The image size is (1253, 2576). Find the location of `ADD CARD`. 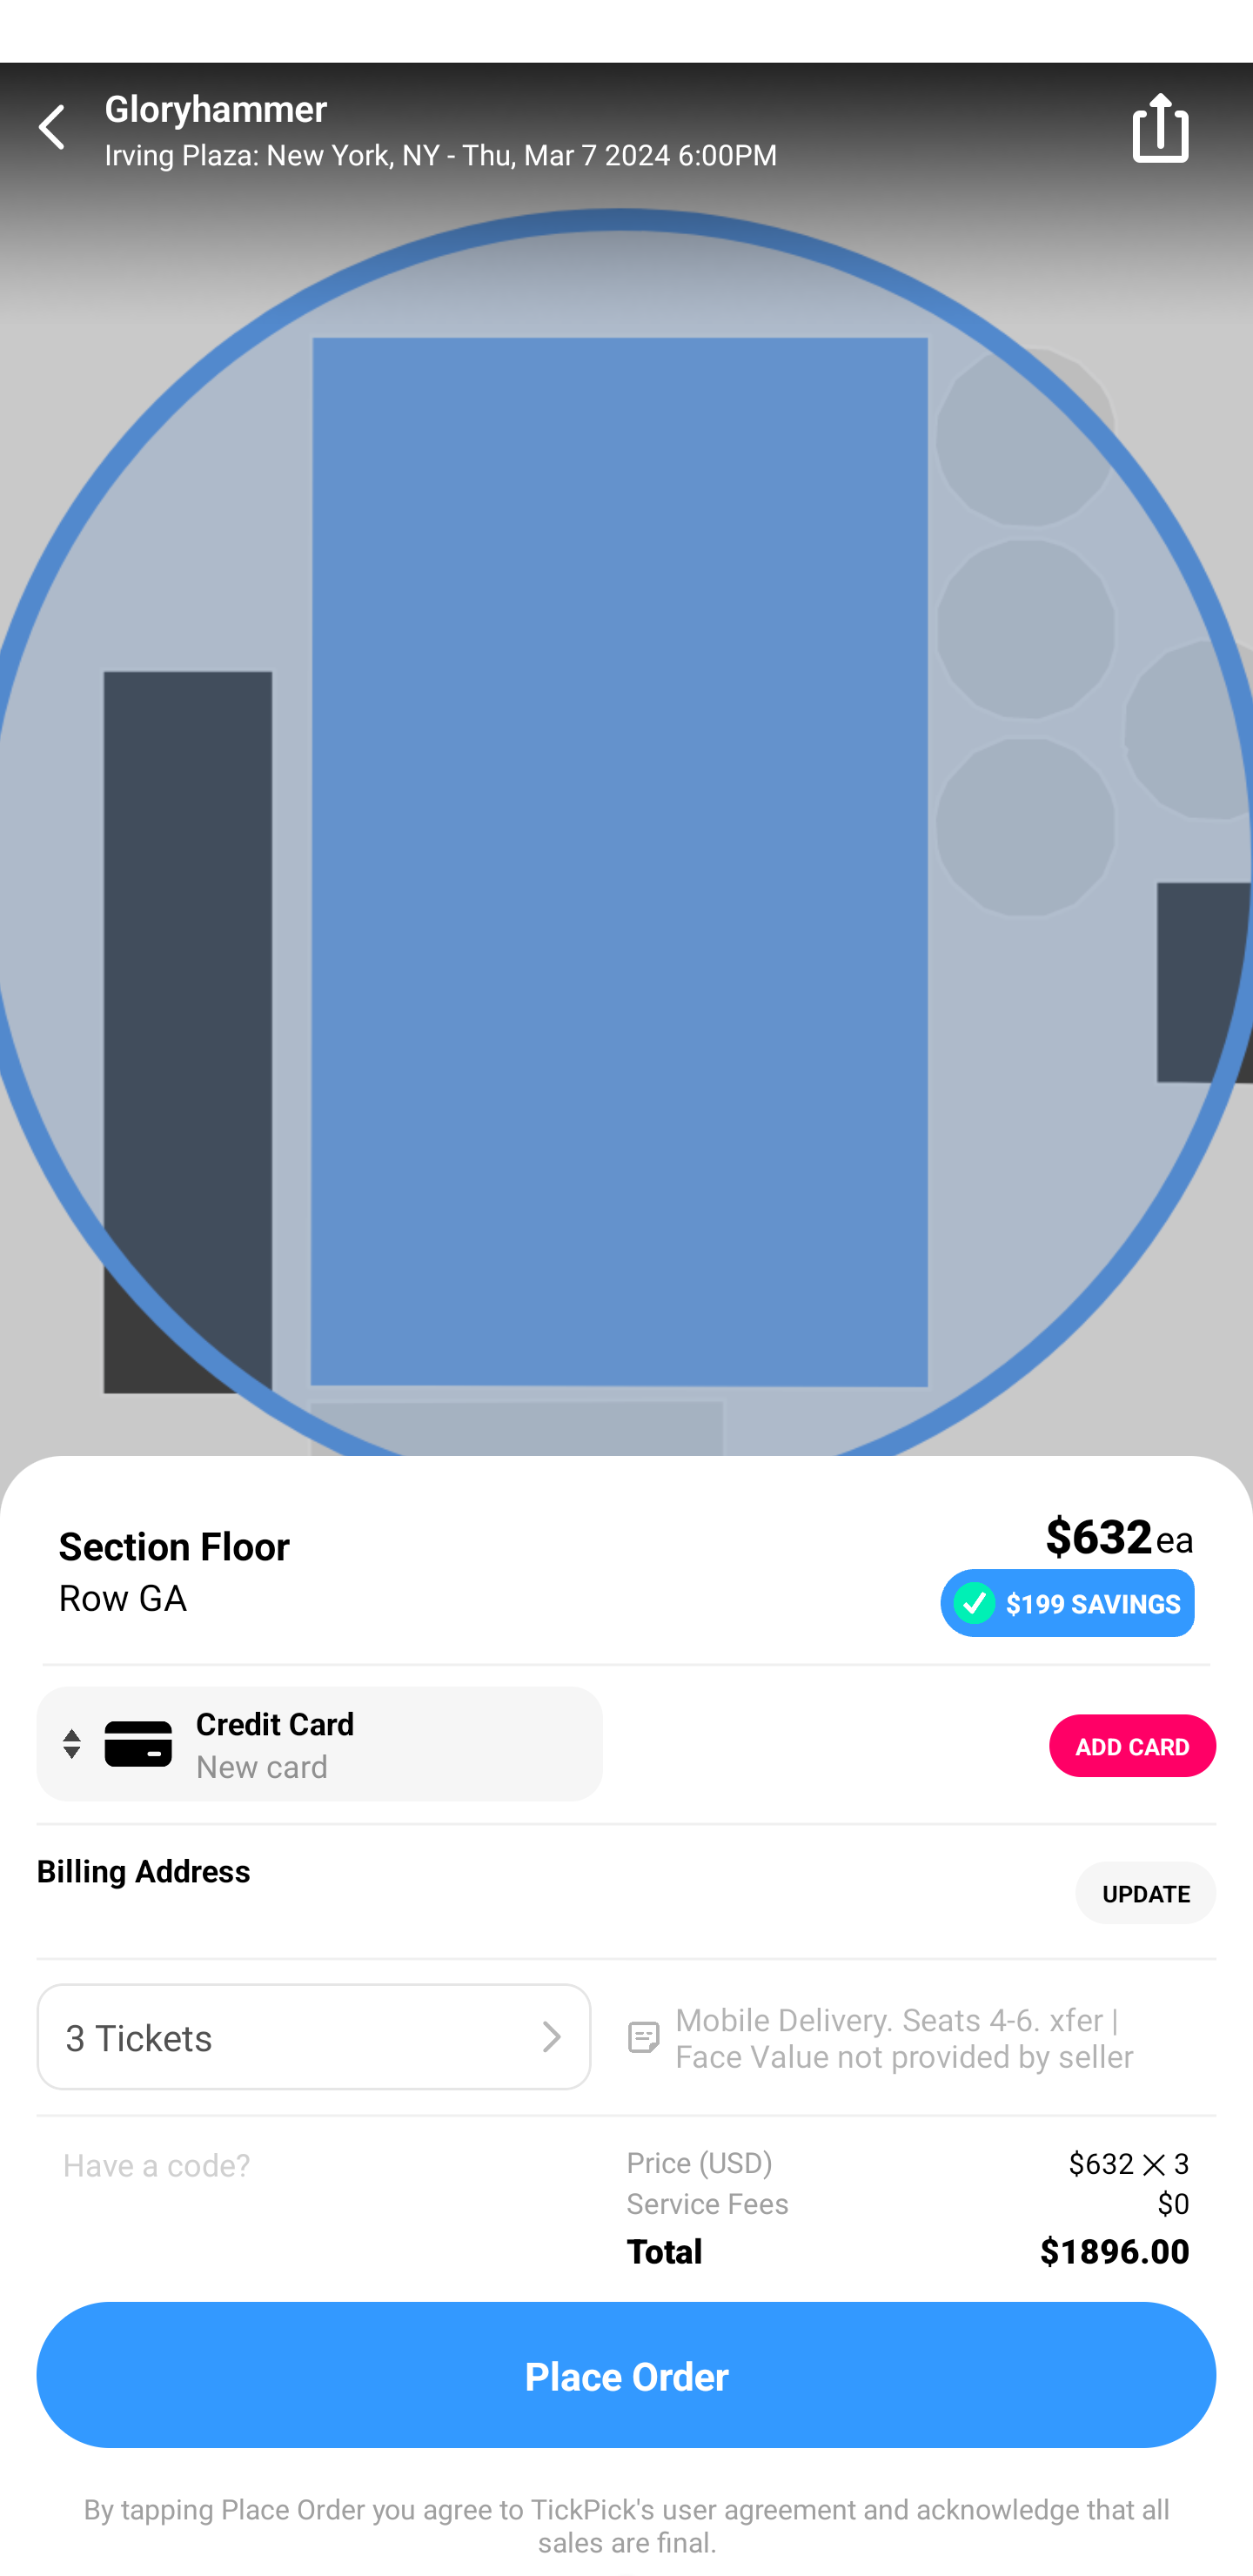

ADD CARD is located at coordinates (1133, 1746).